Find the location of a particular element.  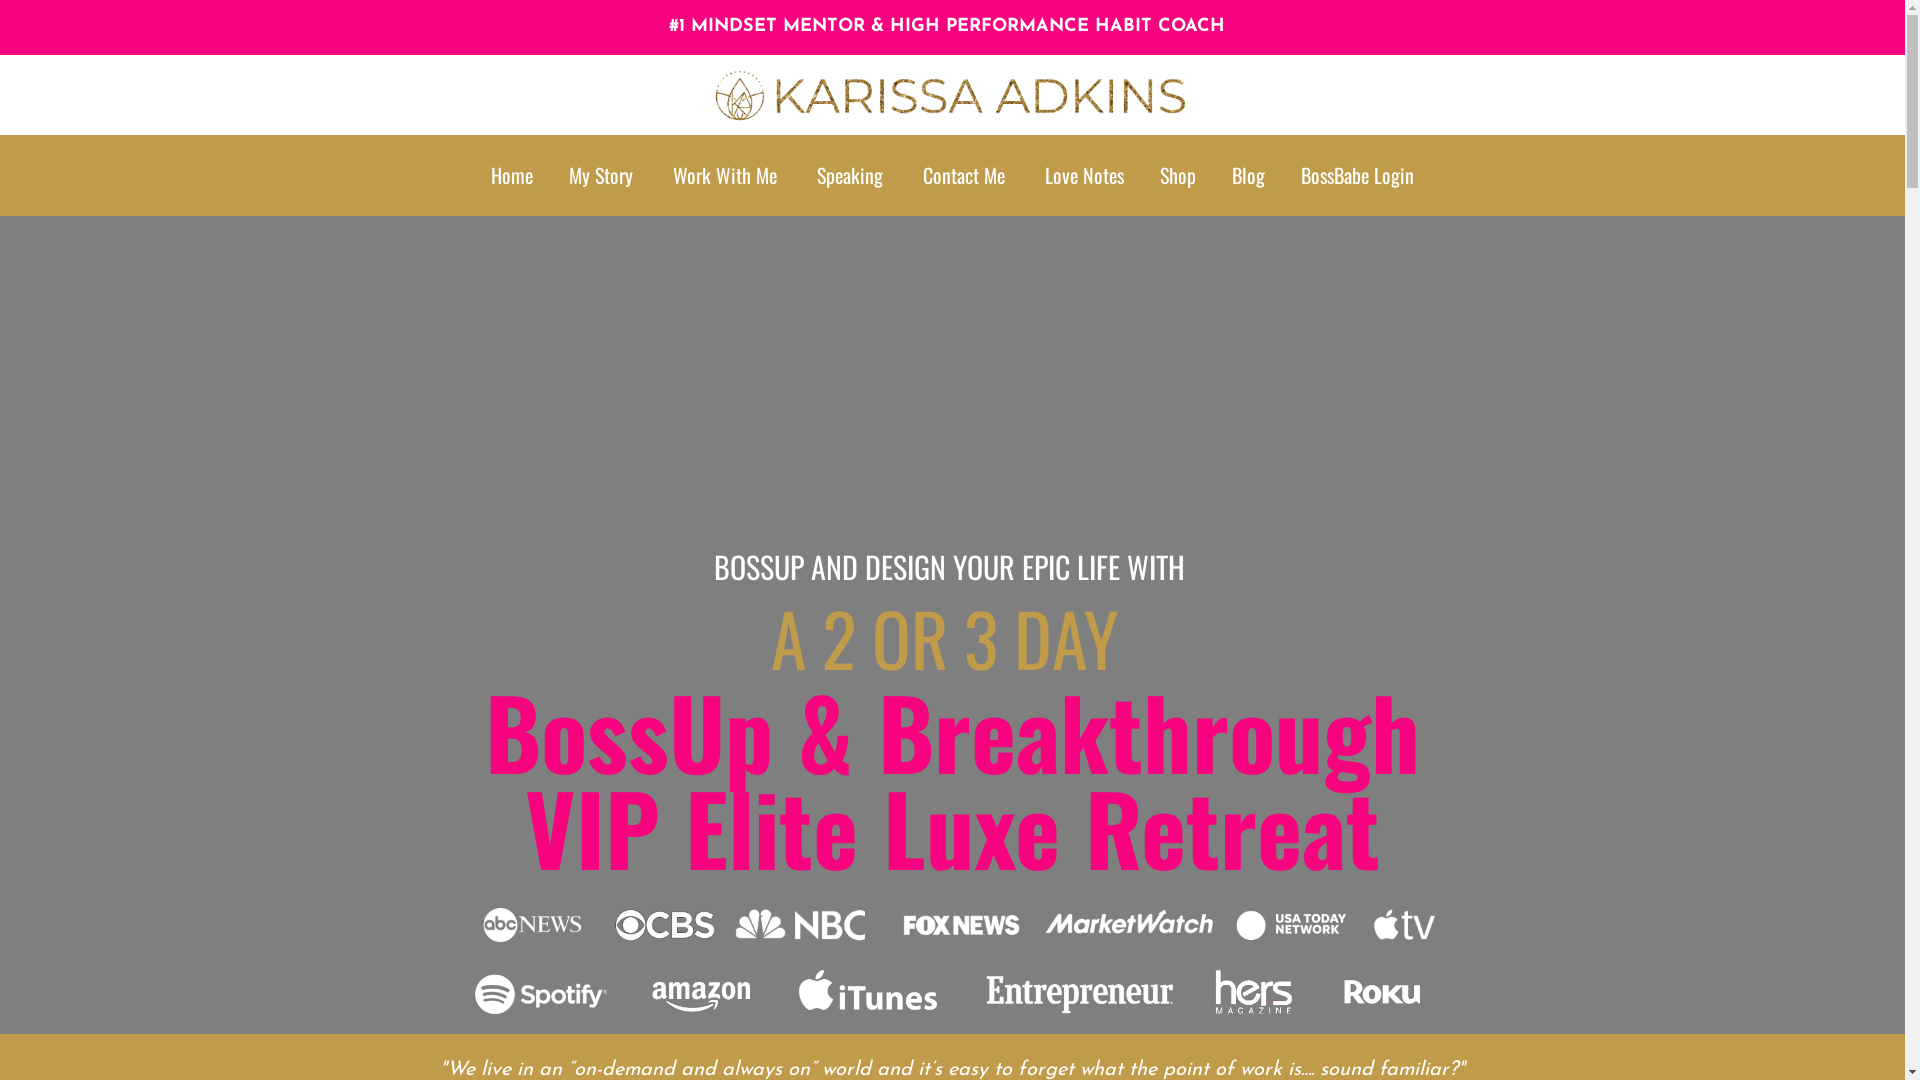

Home is located at coordinates (512, 176).